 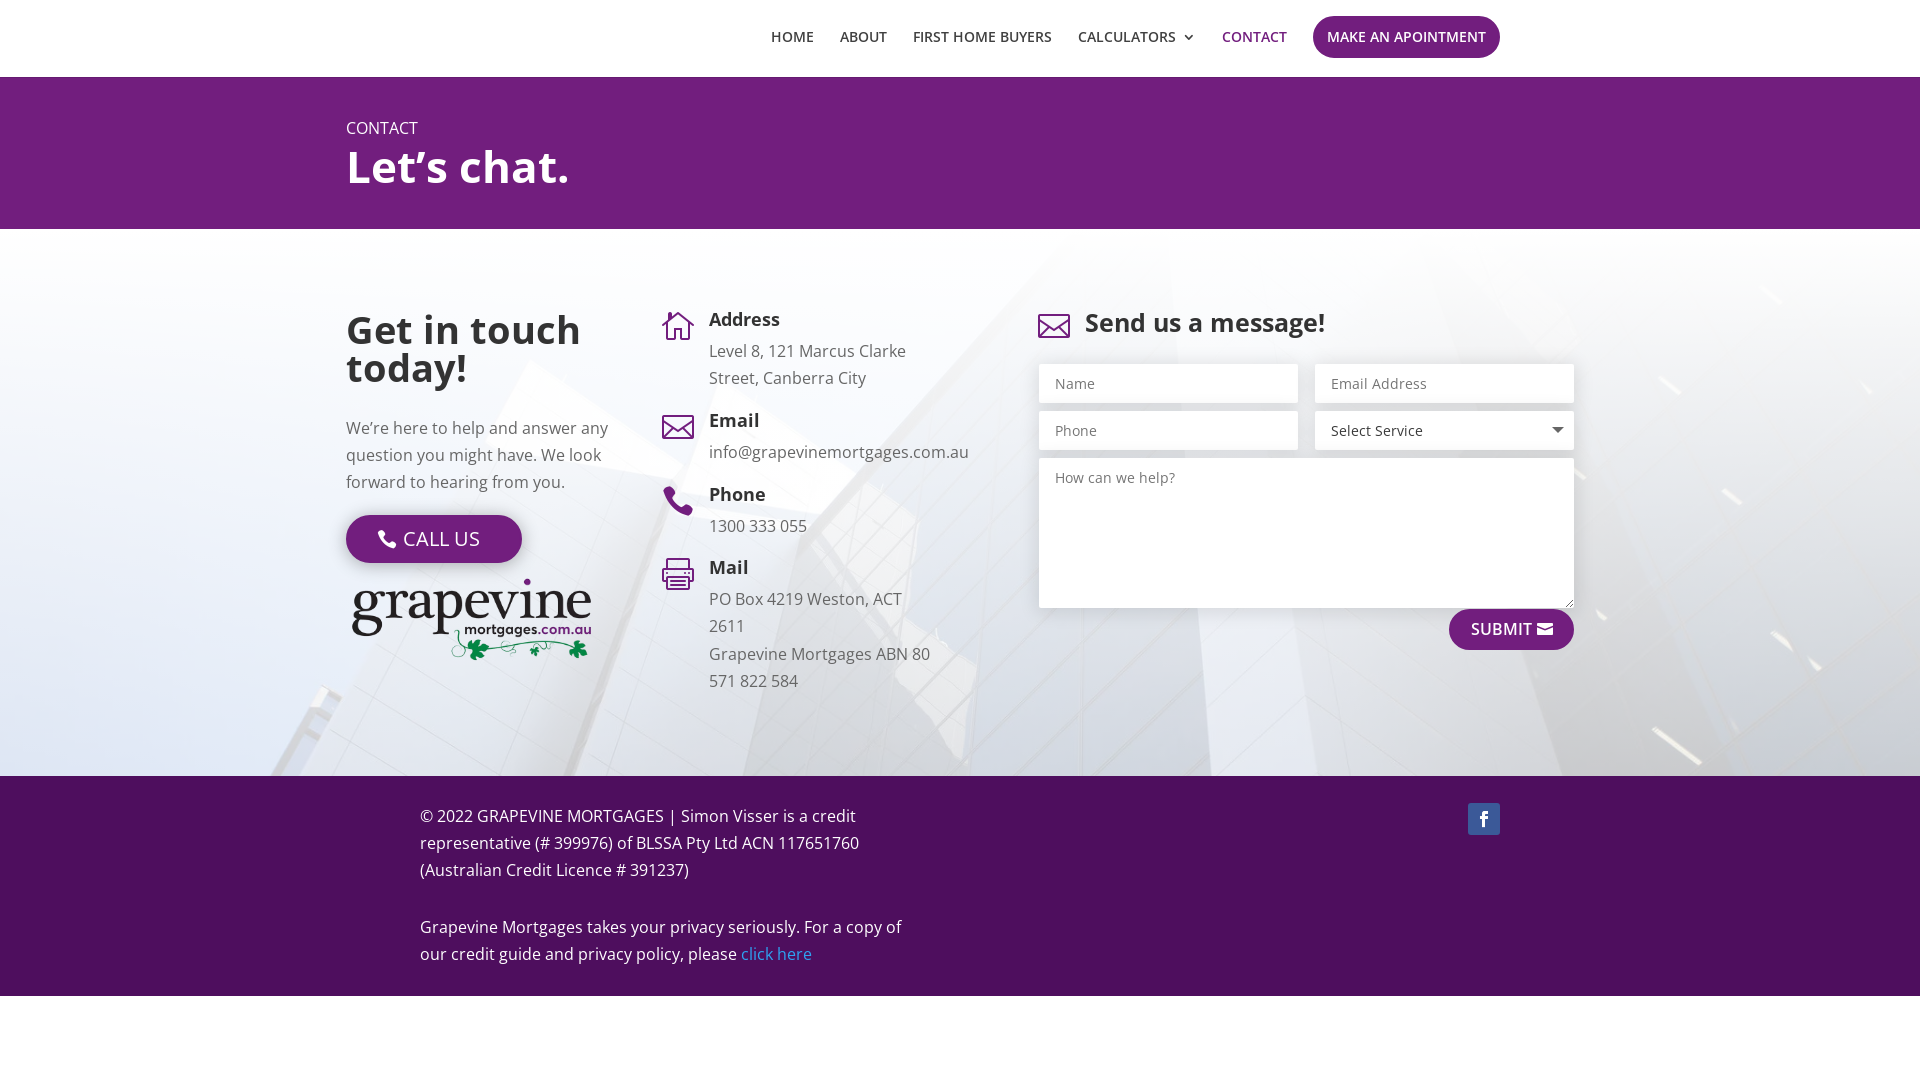 What do you see at coordinates (1137, 54) in the screenshot?
I see `CALCULATORS` at bounding box center [1137, 54].